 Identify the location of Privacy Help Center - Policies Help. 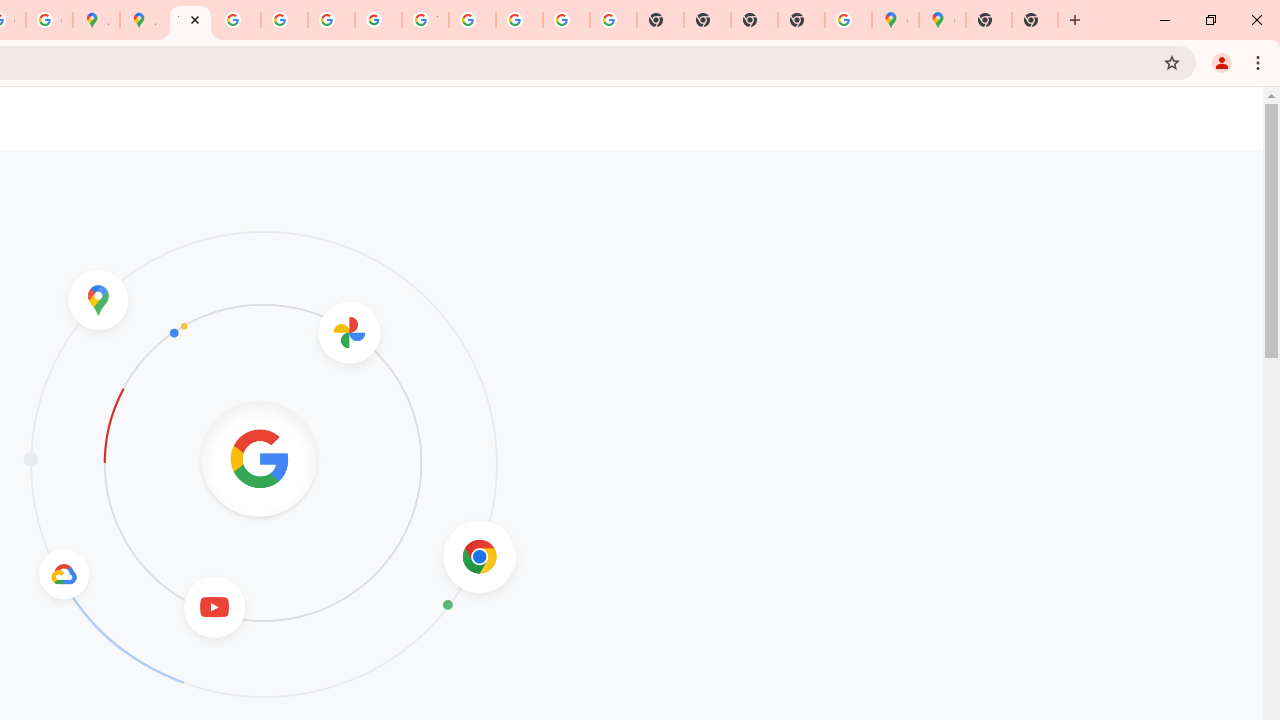
(237, 20).